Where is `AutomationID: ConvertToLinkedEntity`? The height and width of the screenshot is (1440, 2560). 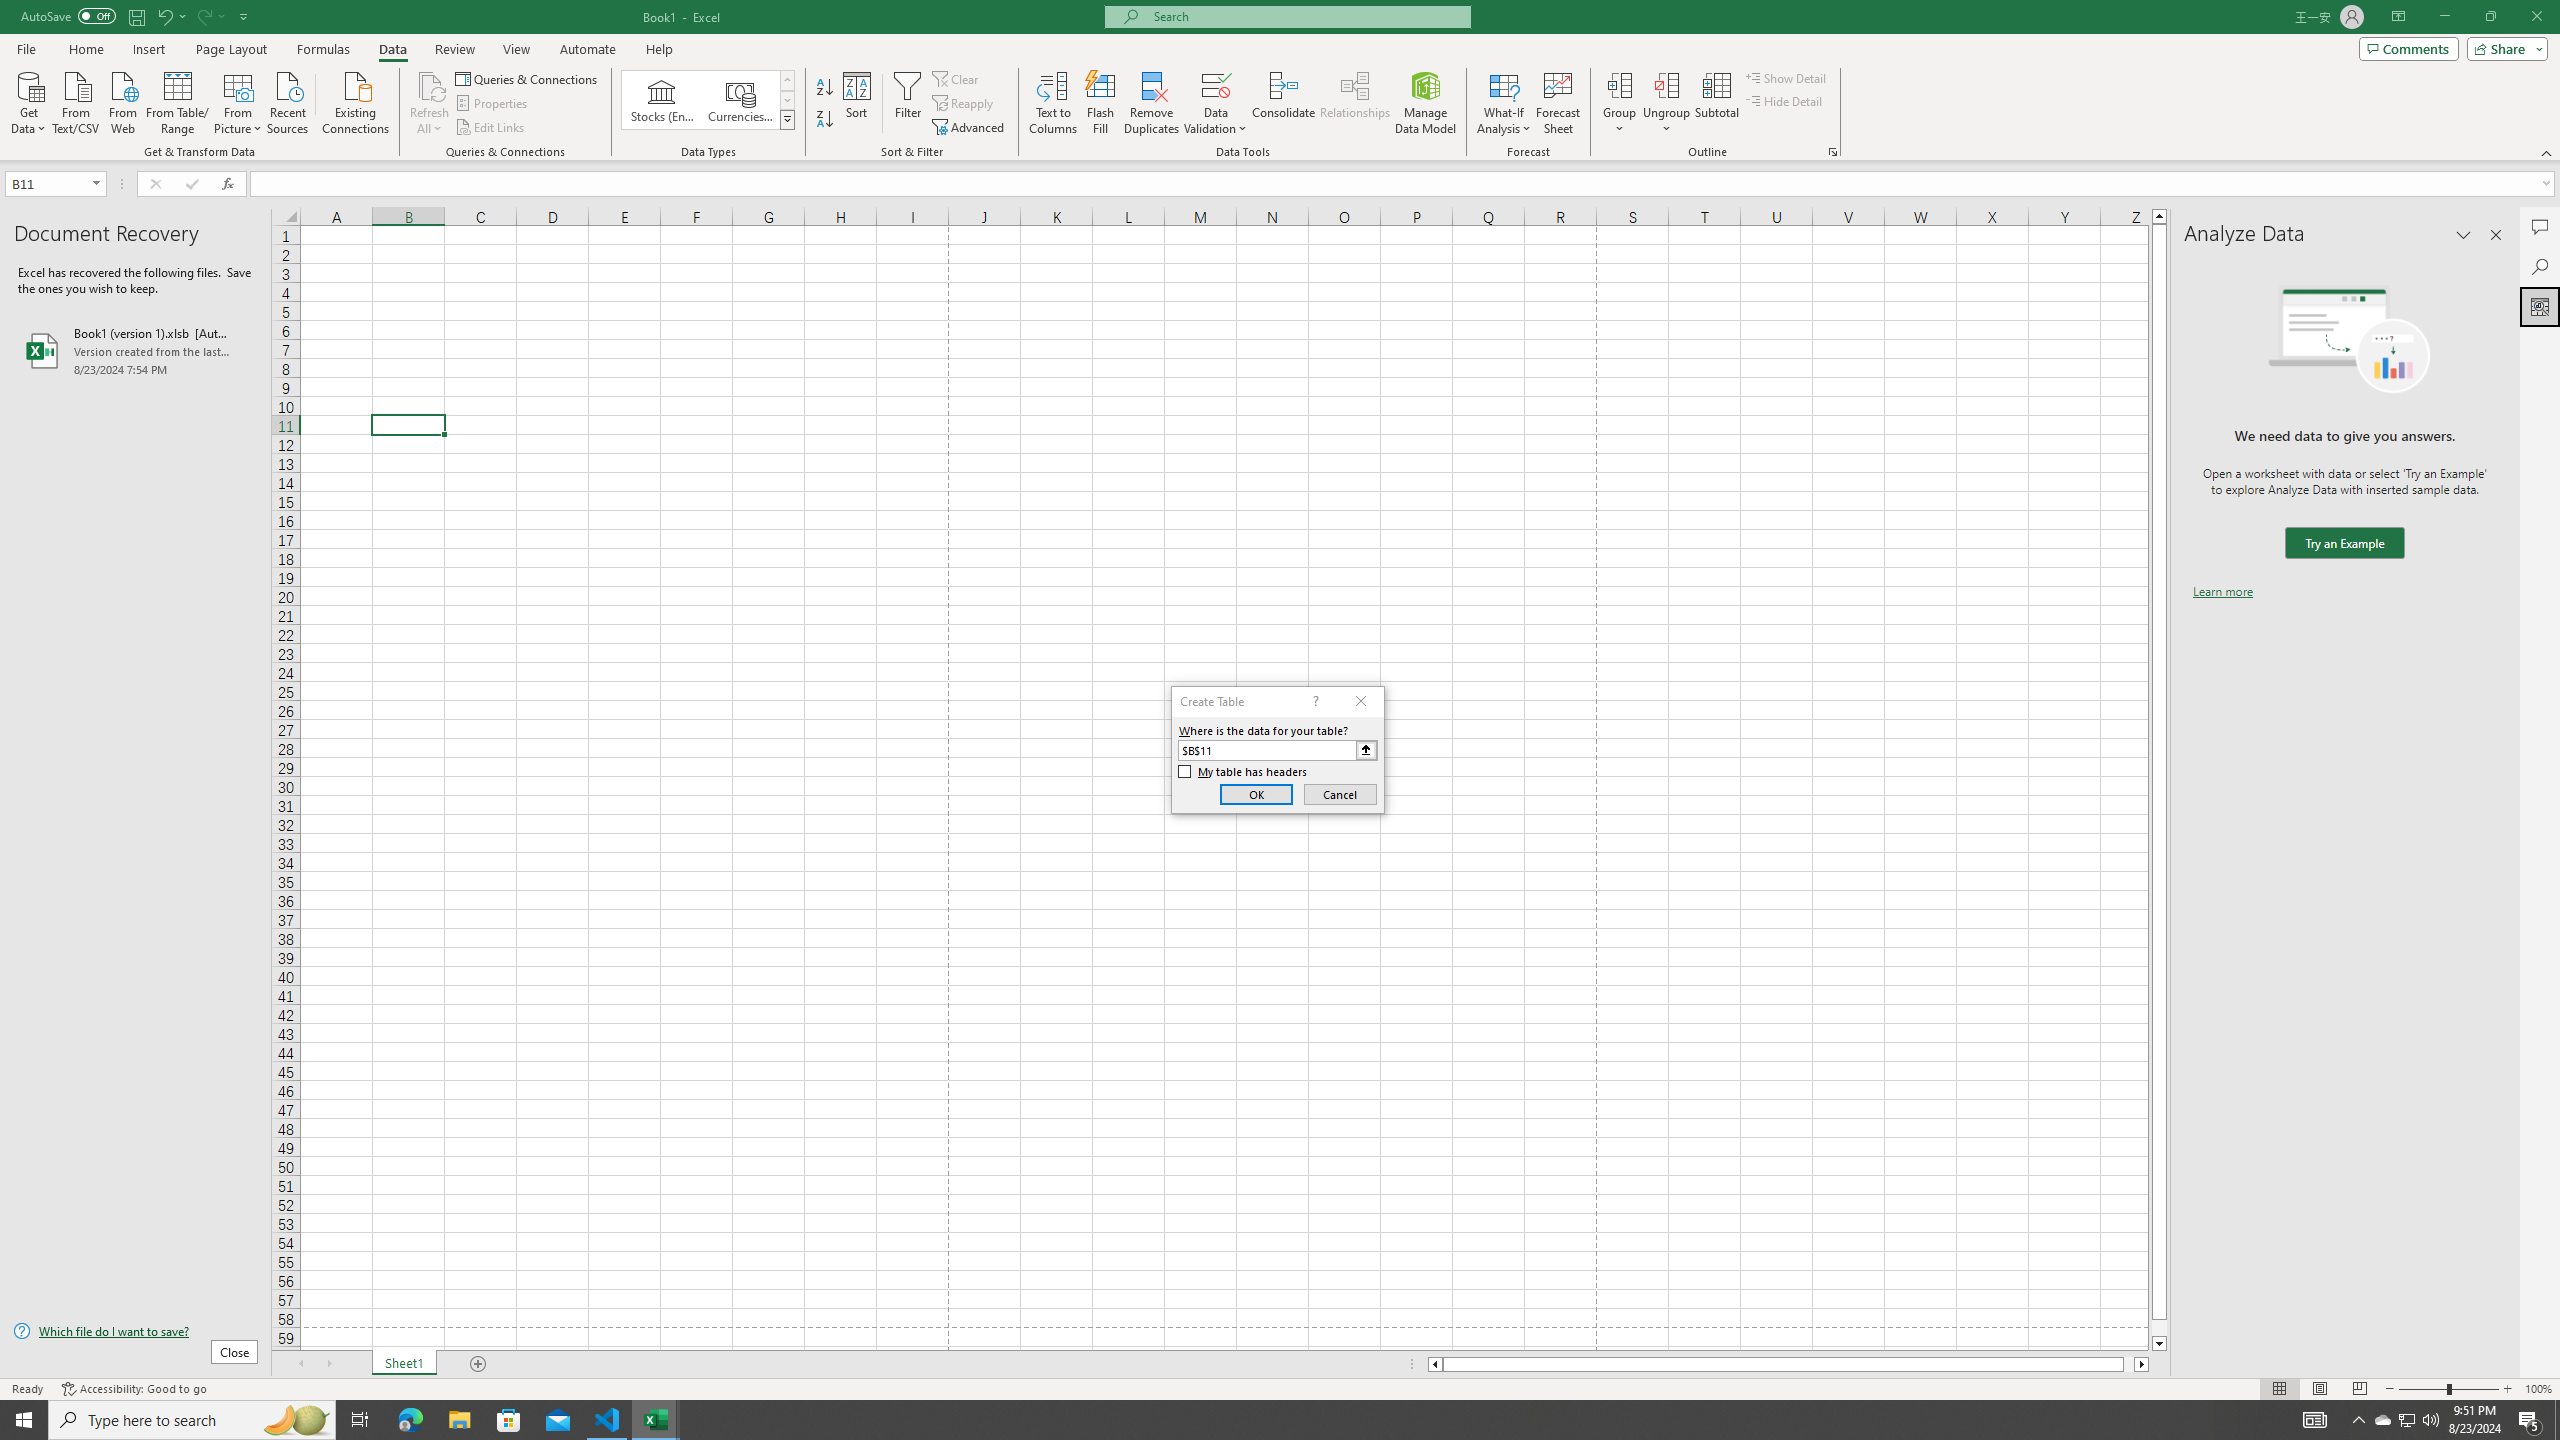 AutomationID: ConvertToLinkedEntity is located at coordinates (708, 100).